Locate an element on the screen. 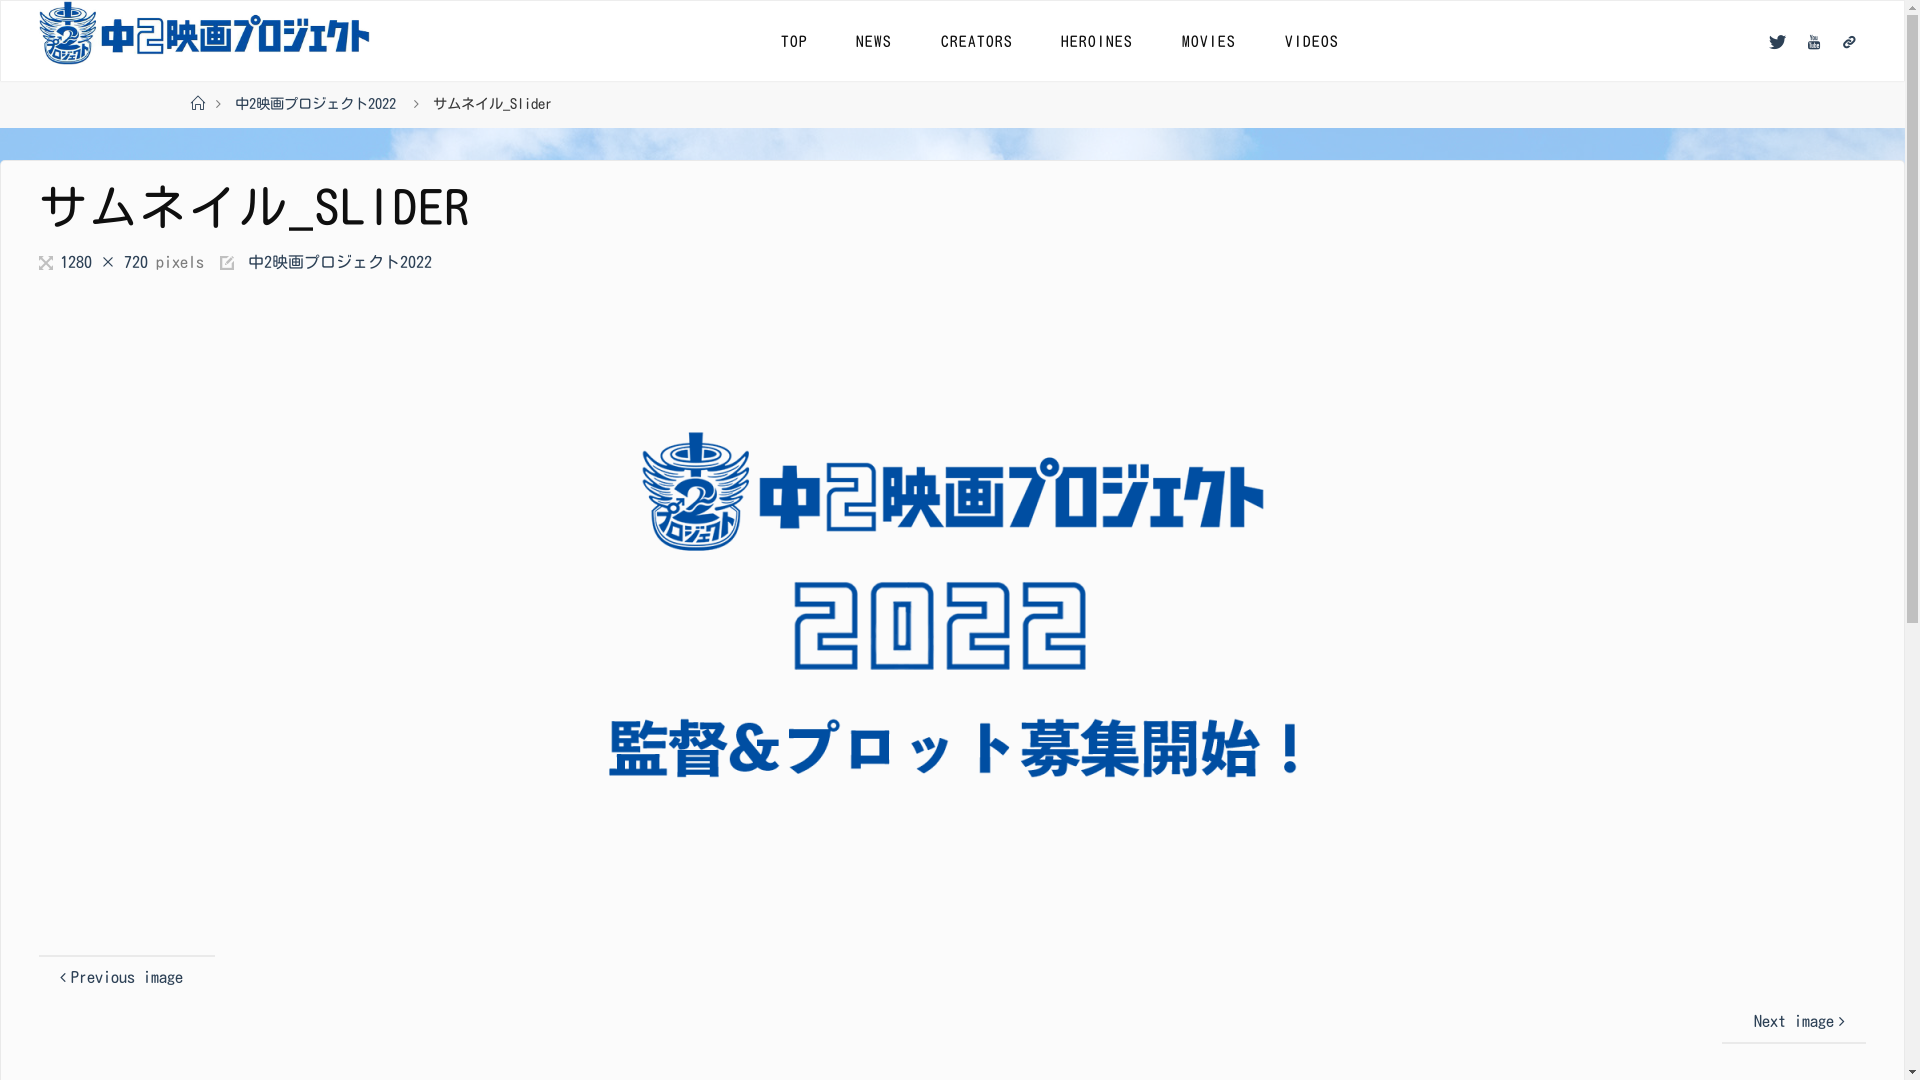 Image resolution: width=1920 pixels, height=1080 pixels. CREATORS is located at coordinates (978, 41).